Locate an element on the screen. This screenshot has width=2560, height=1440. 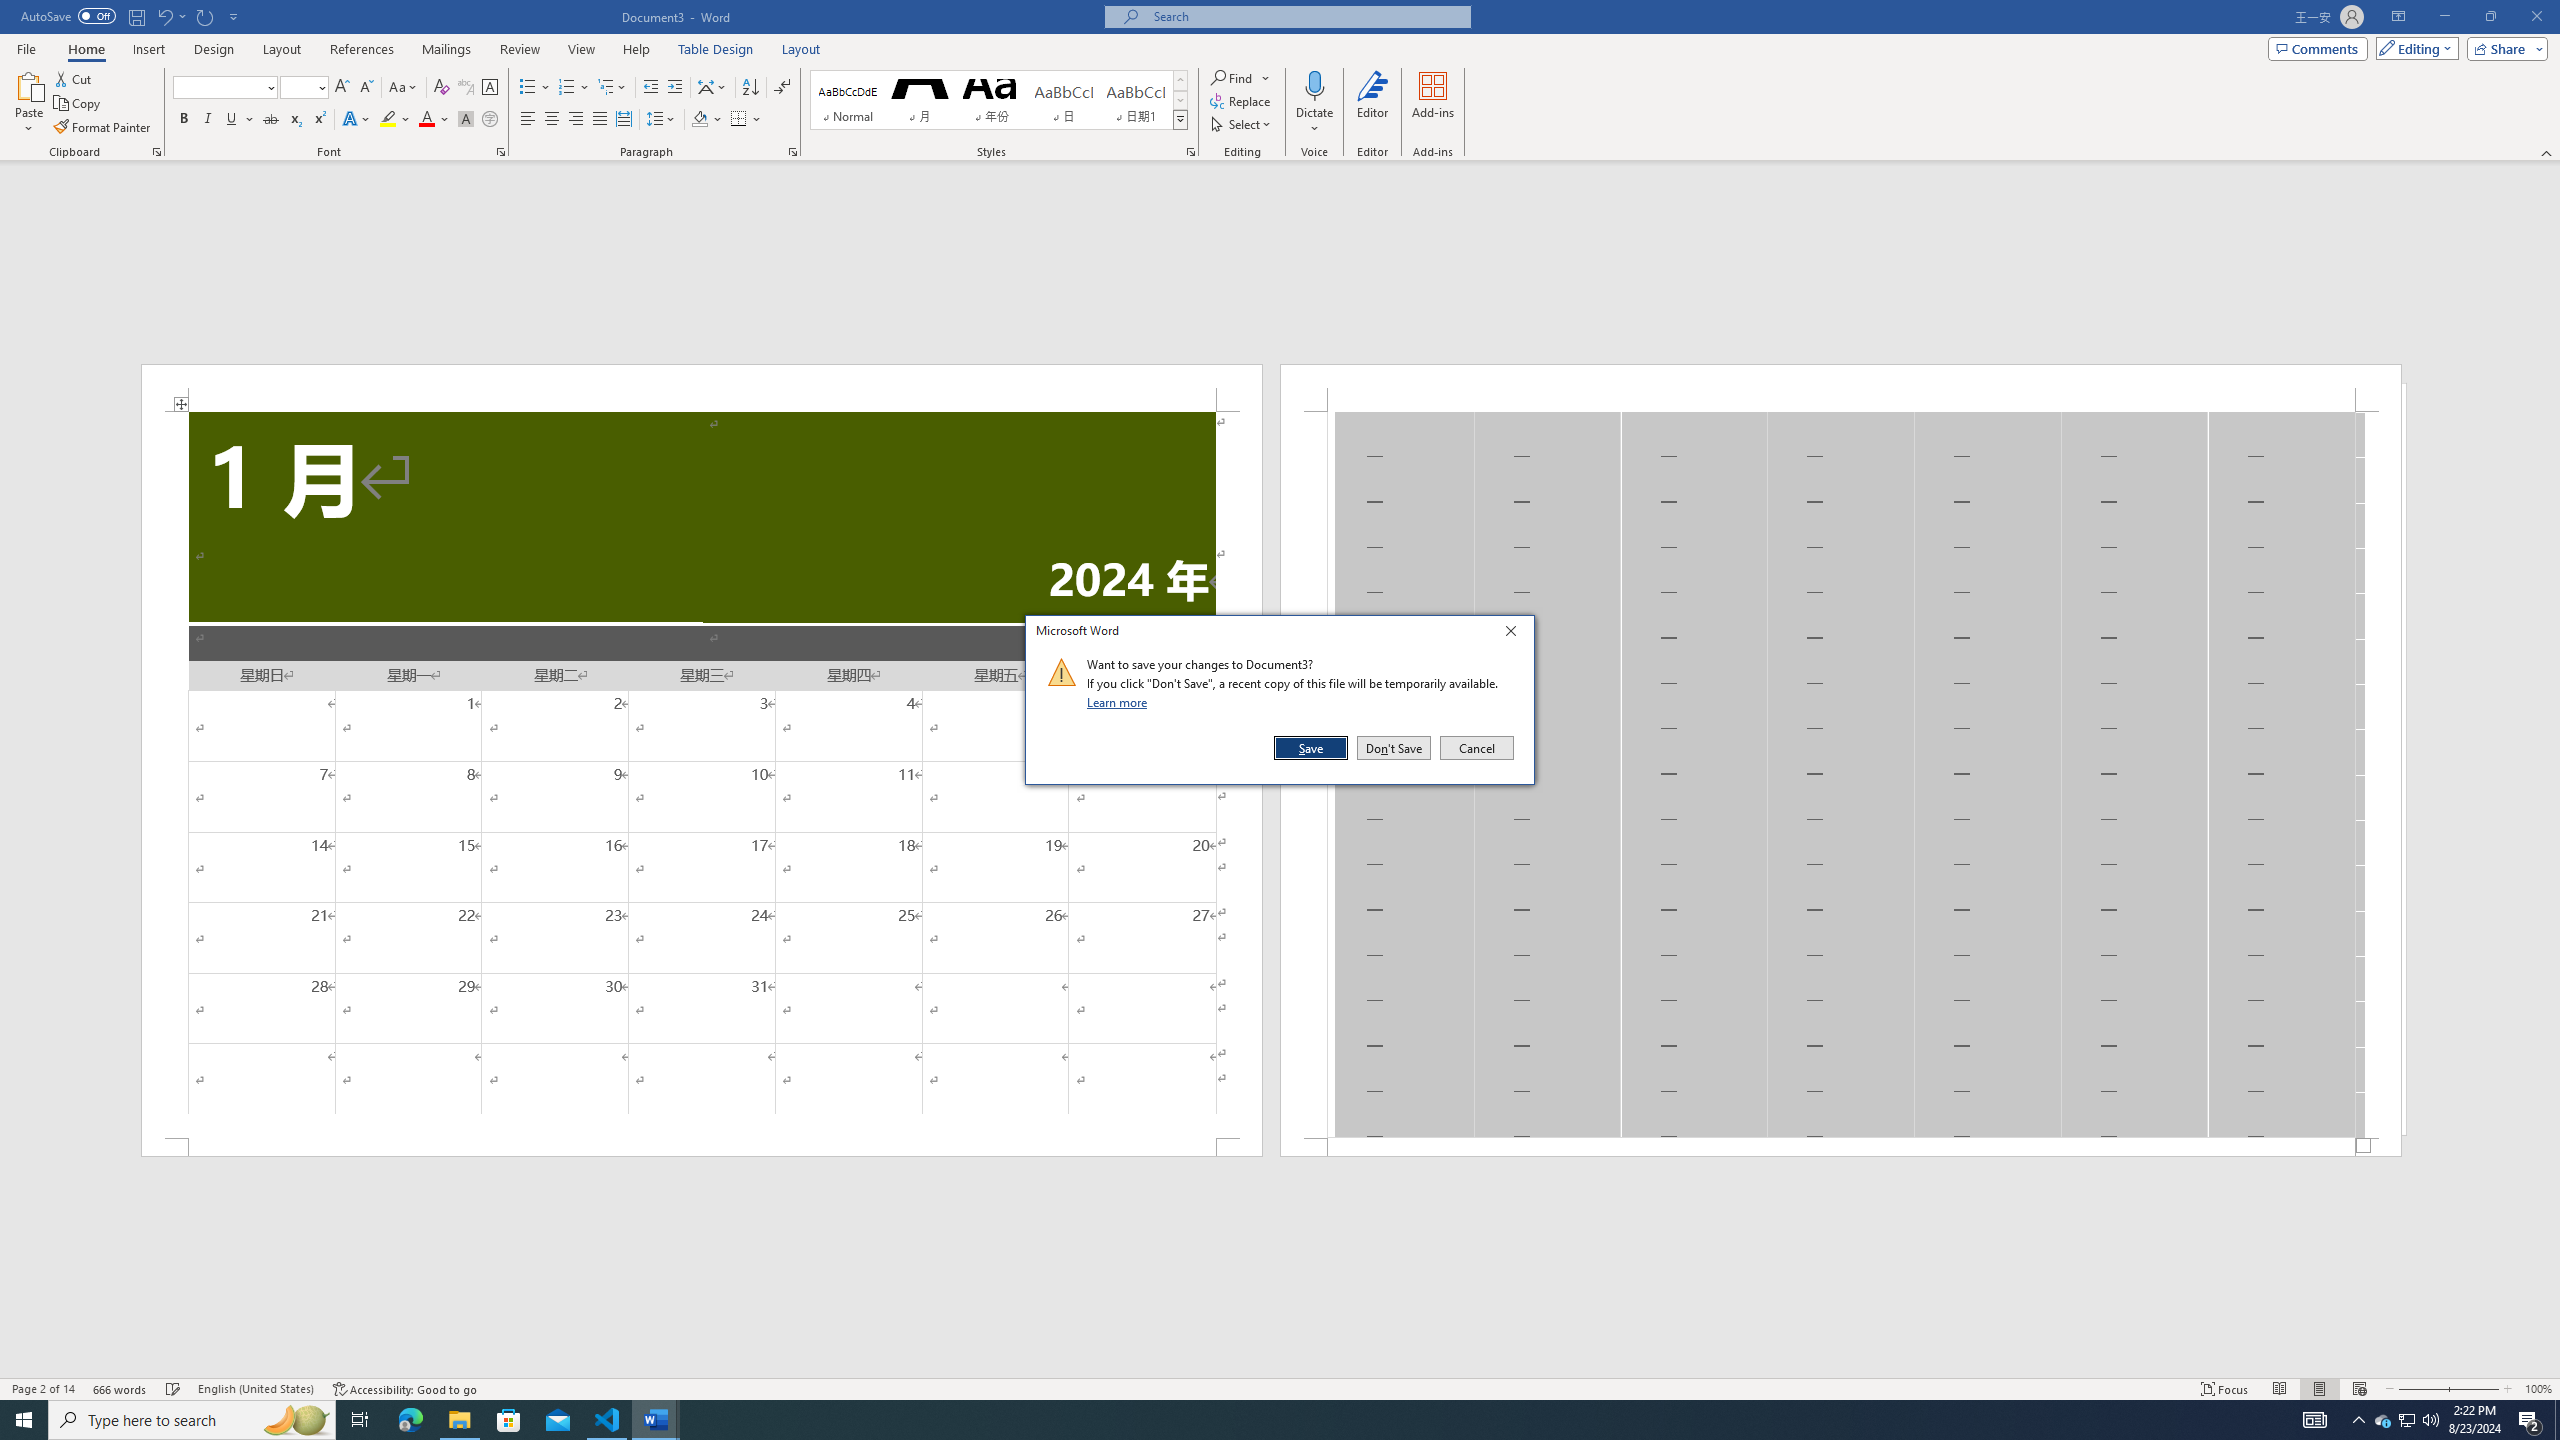
Styles is located at coordinates (1180, 119).